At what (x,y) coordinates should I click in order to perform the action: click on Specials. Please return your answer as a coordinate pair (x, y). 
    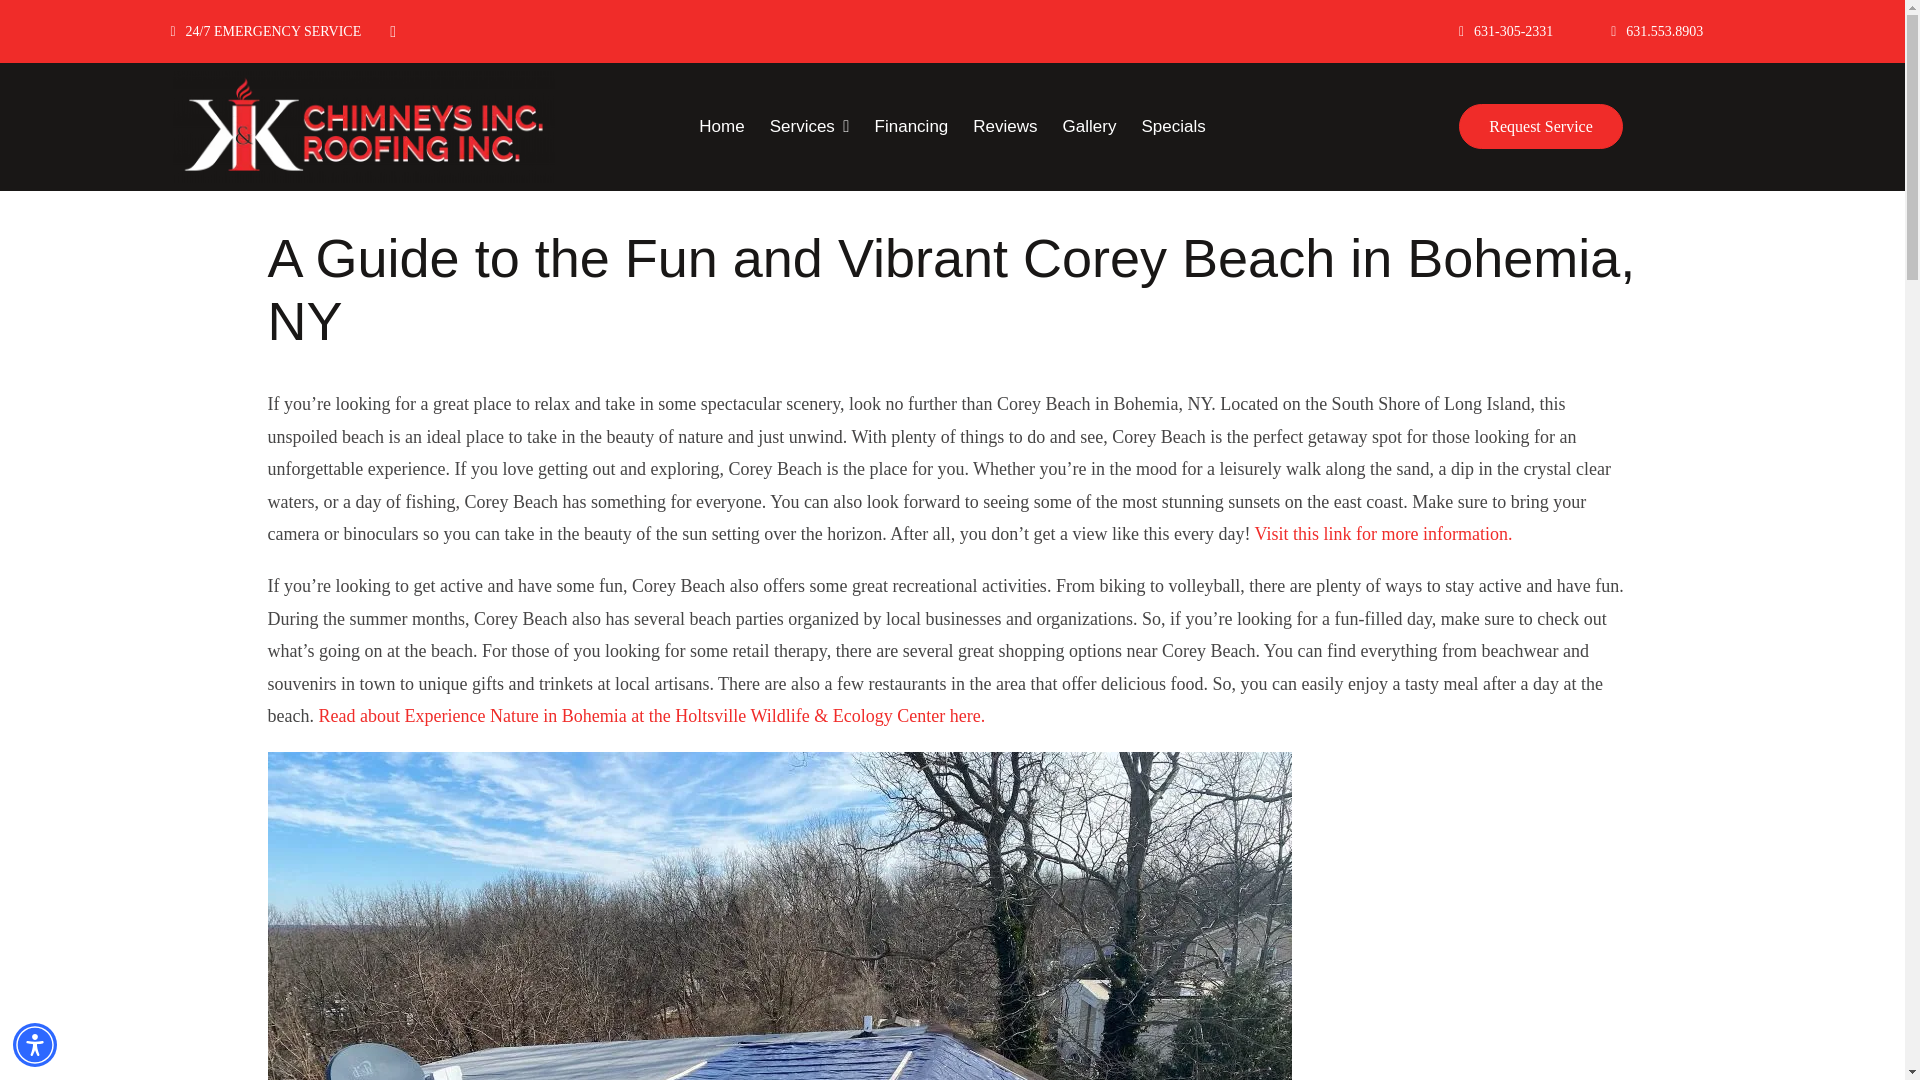
    Looking at the image, I should click on (1172, 127).